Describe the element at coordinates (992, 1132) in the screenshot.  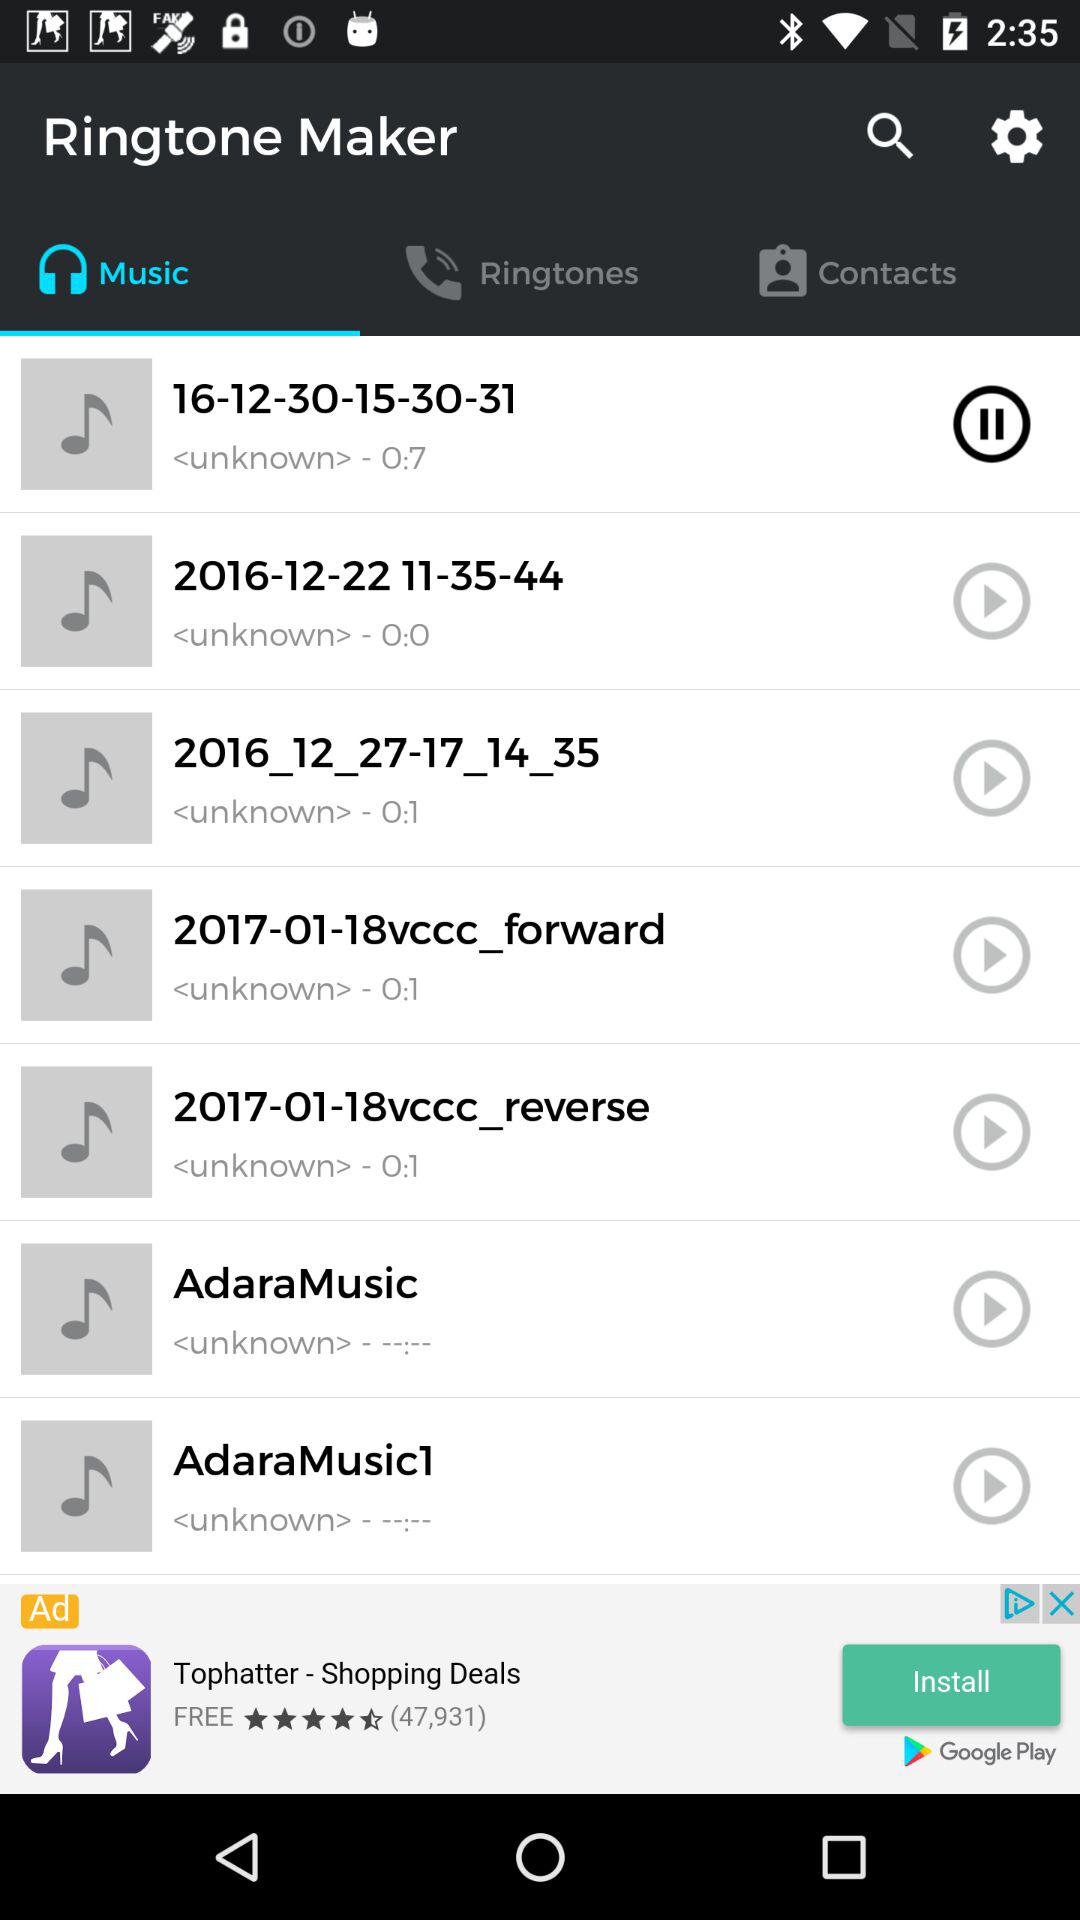
I see `play button` at that location.